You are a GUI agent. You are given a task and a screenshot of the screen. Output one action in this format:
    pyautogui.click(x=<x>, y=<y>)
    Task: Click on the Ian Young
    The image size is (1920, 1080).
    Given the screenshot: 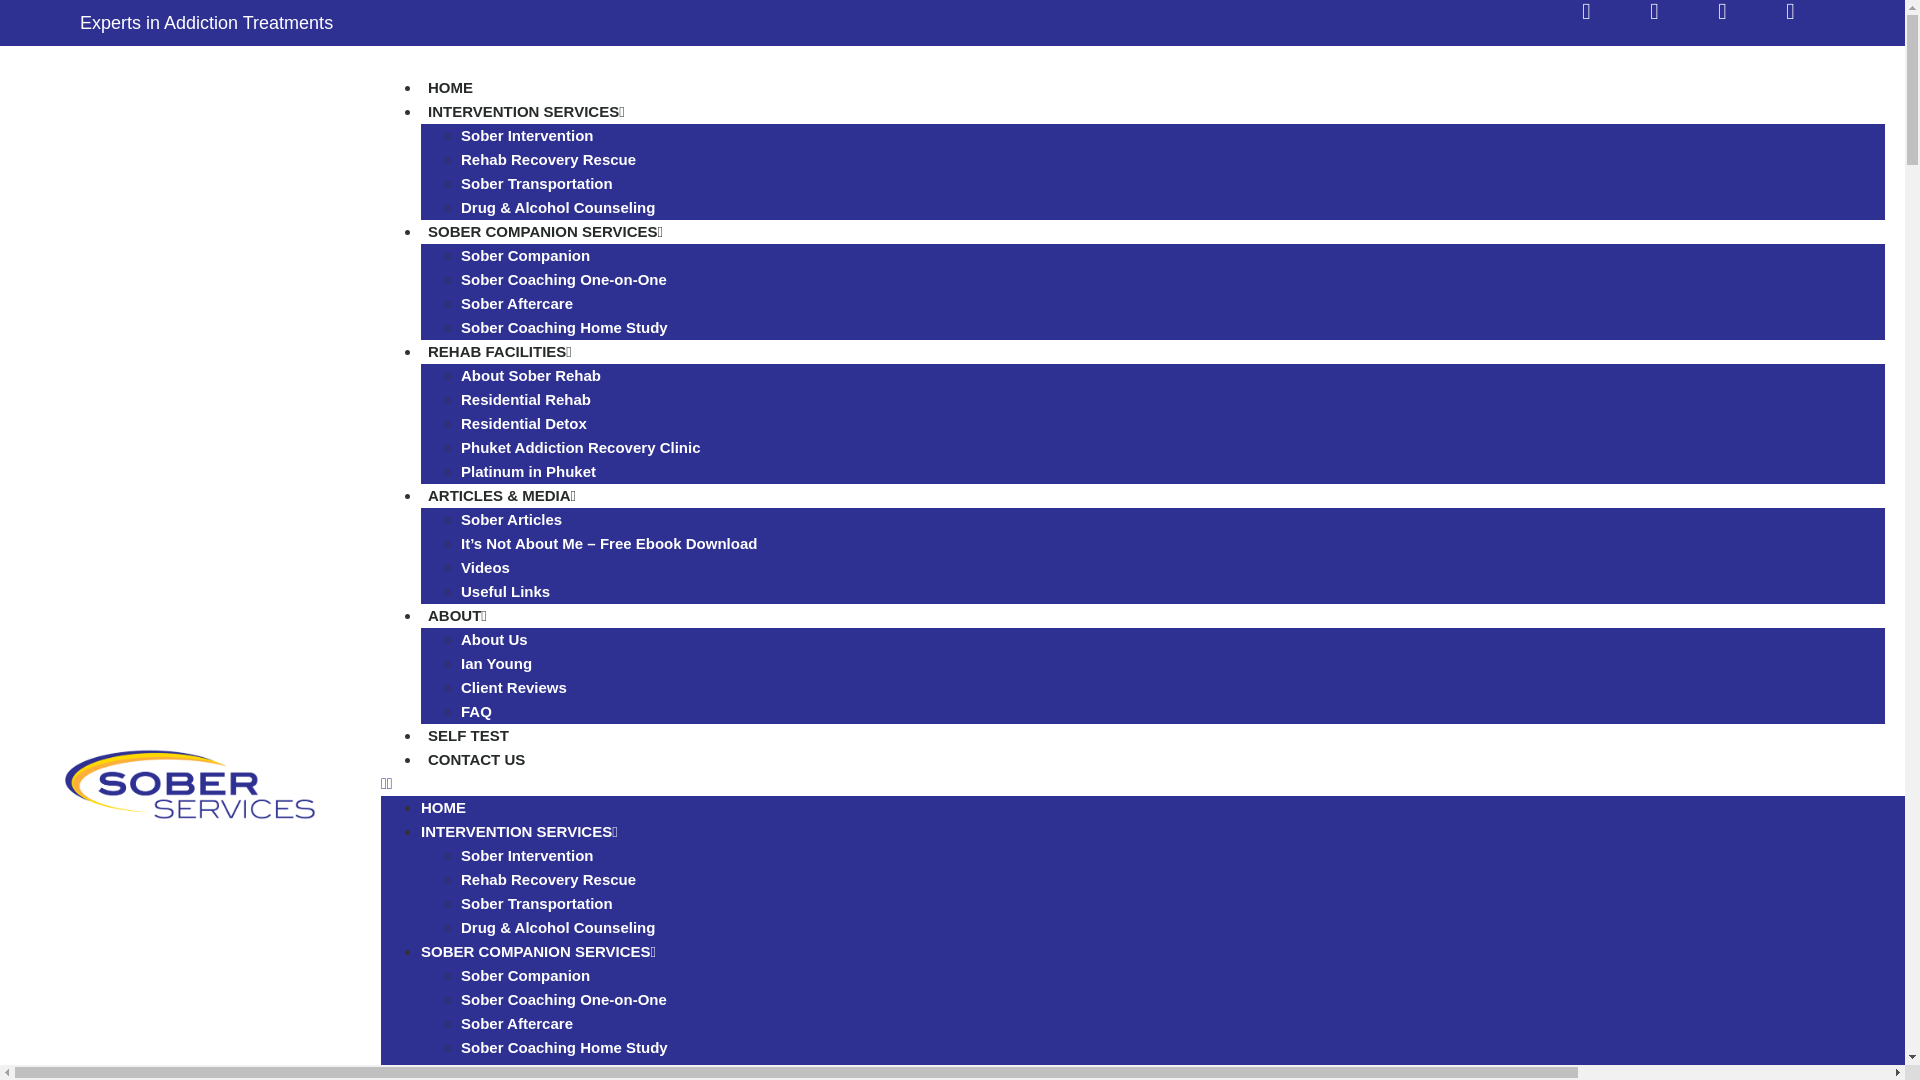 What is the action you would take?
    pyautogui.click(x=496, y=662)
    